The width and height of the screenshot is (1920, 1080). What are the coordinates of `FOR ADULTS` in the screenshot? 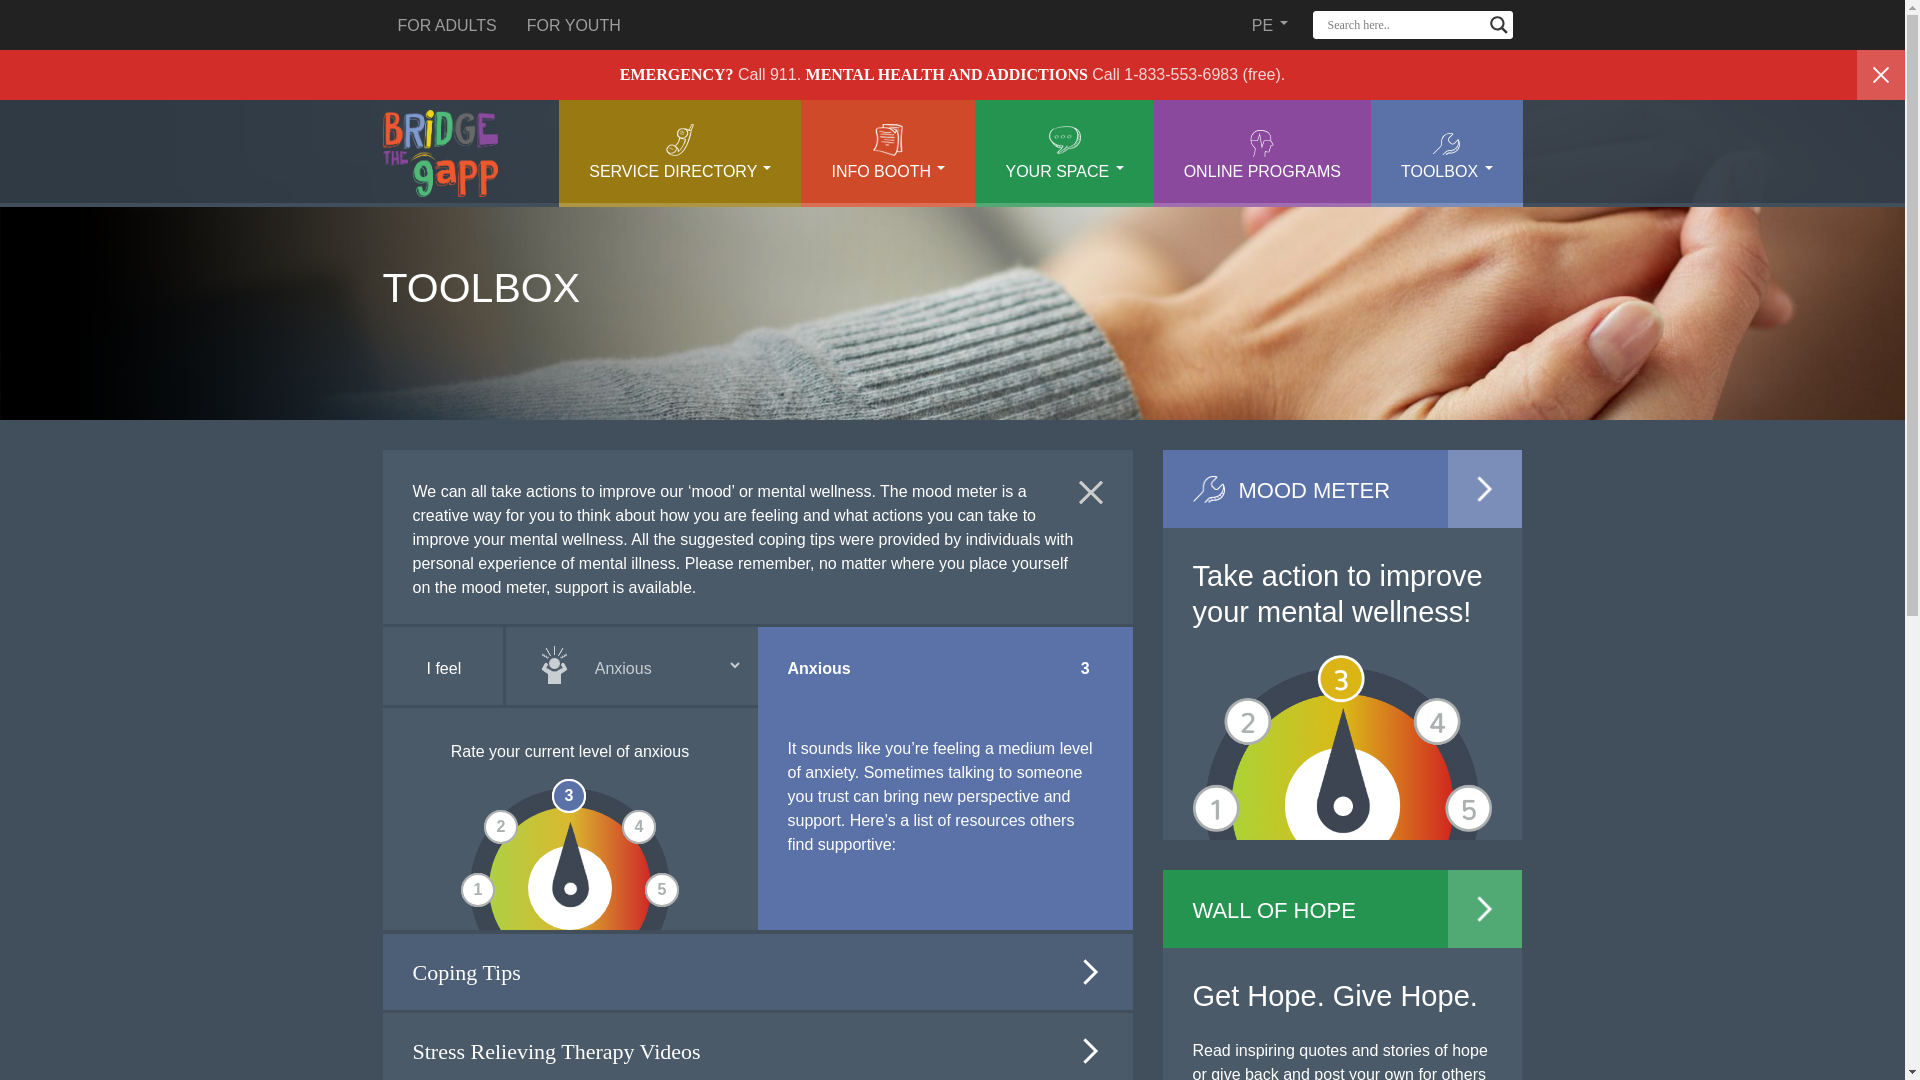 It's located at (446, 24).